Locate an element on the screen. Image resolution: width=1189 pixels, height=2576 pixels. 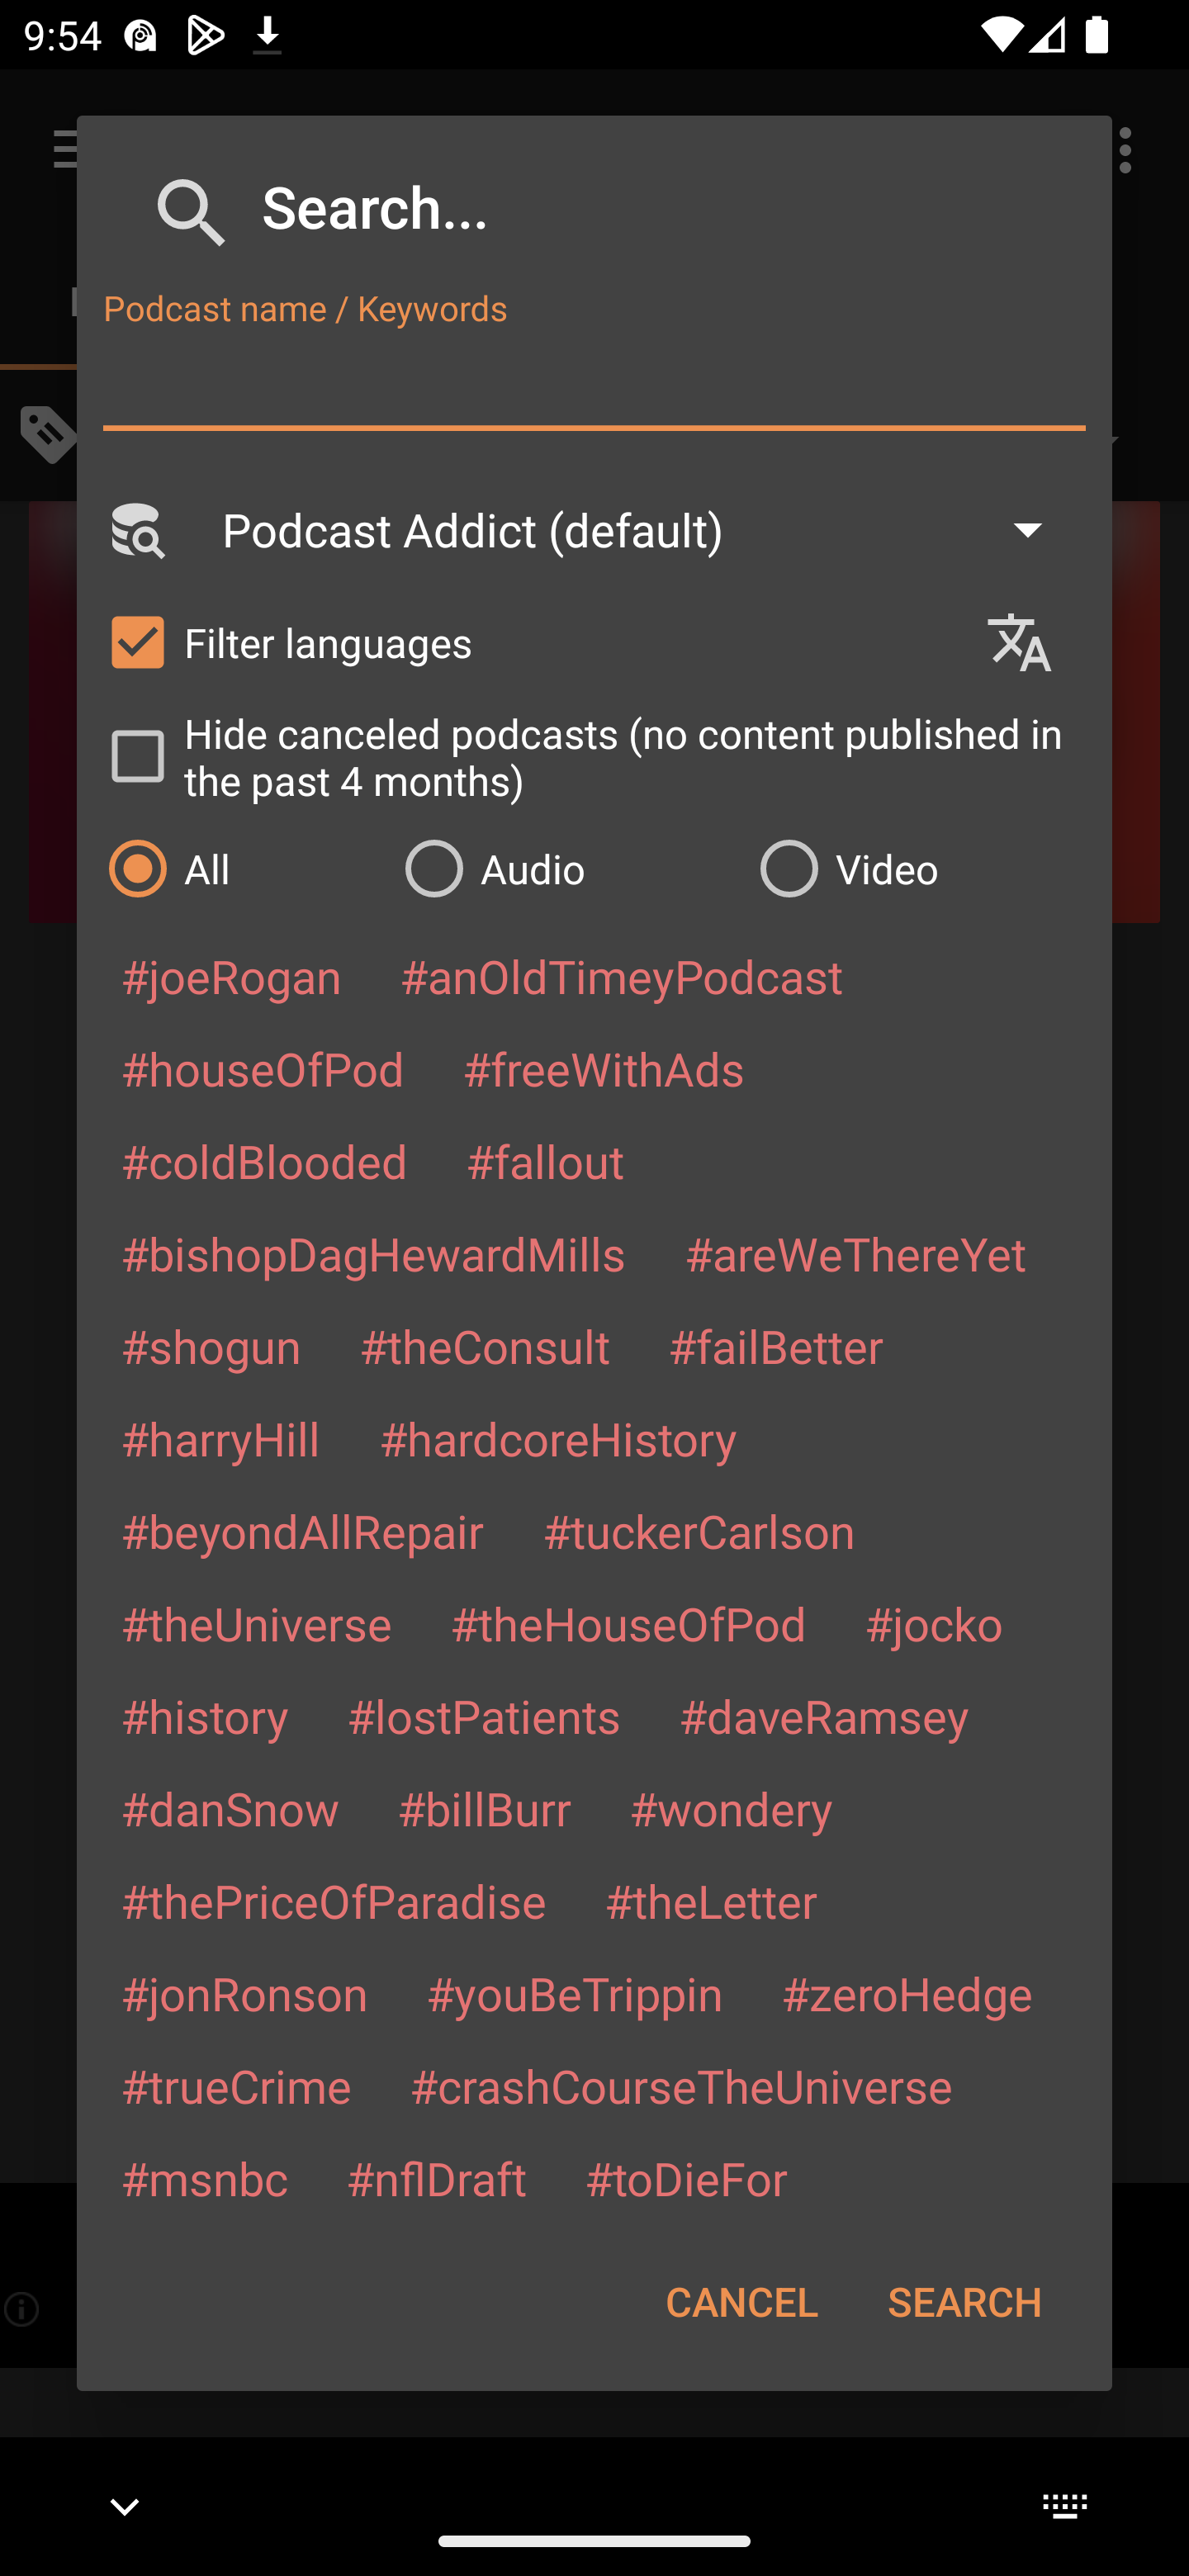
#toDieFor is located at coordinates (685, 2177).